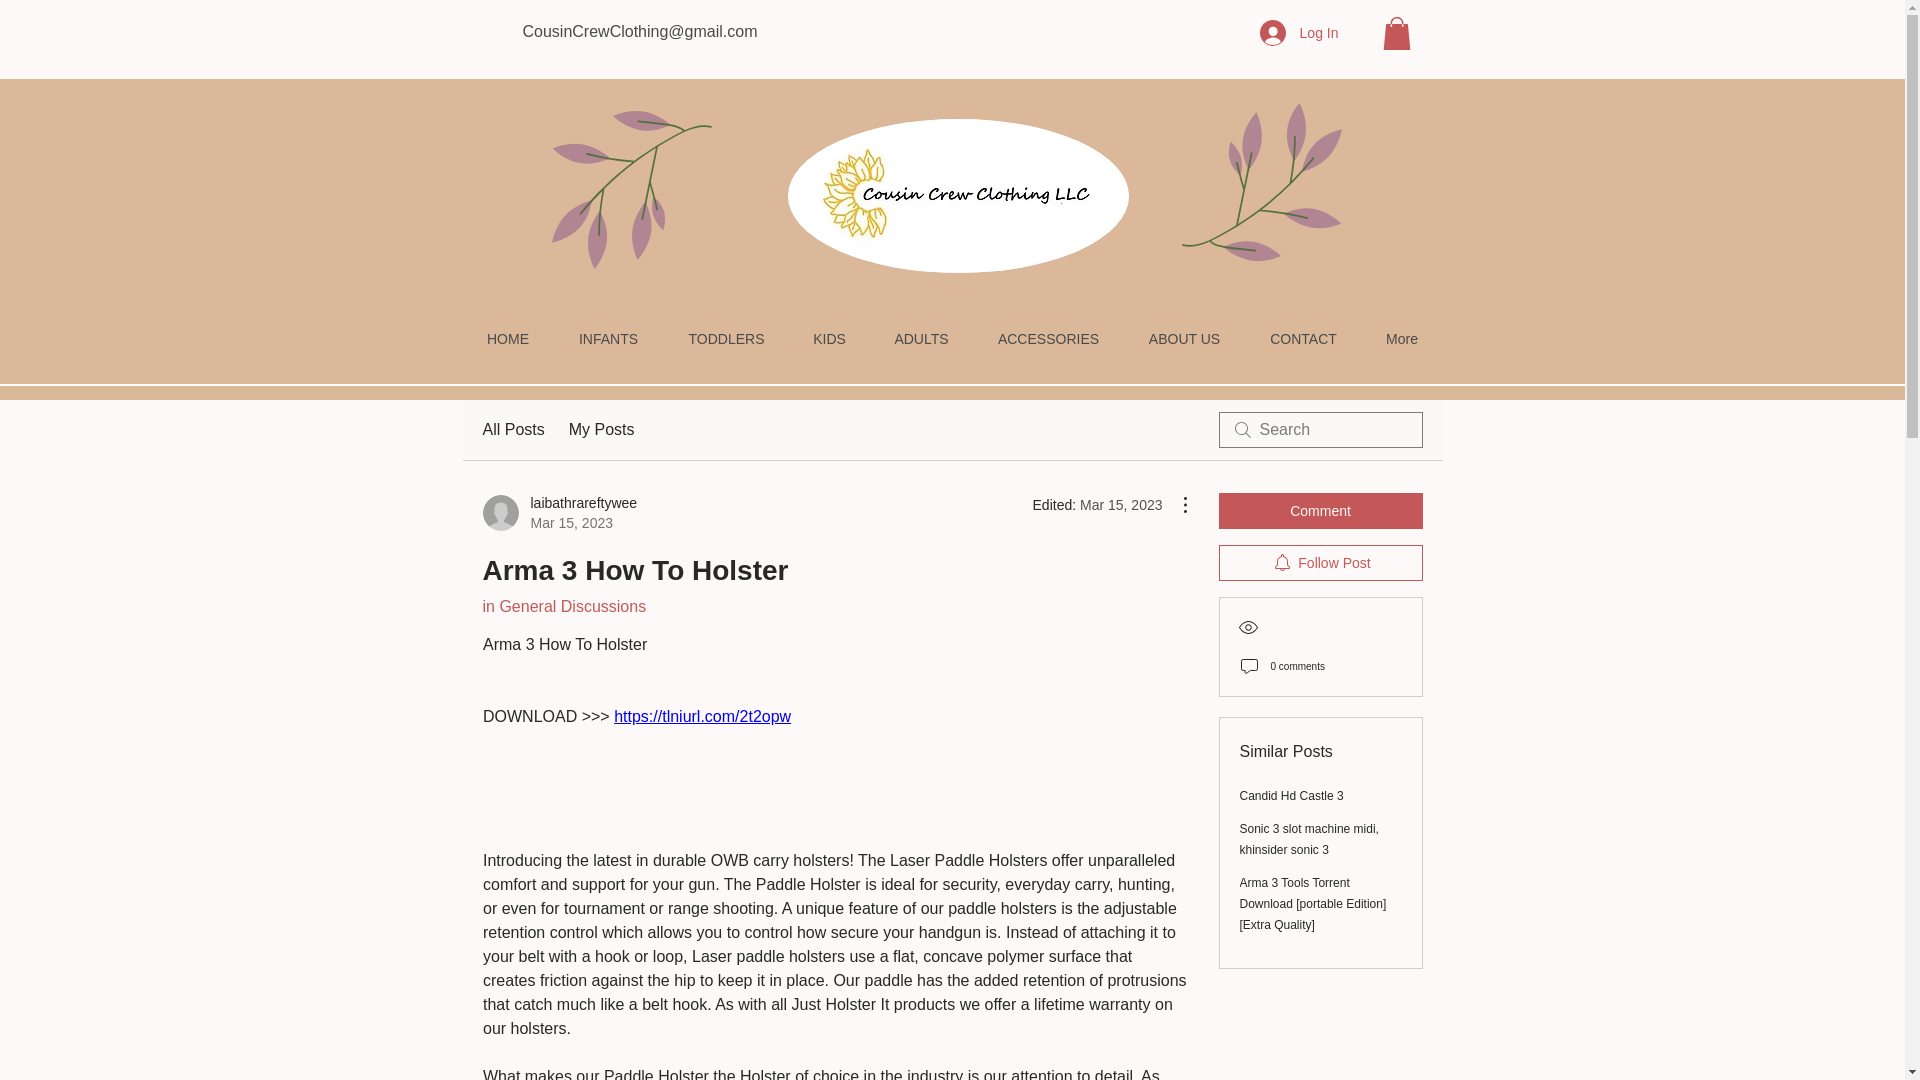  What do you see at coordinates (1048, 340) in the screenshot?
I see `TODDLERS` at bounding box center [1048, 340].